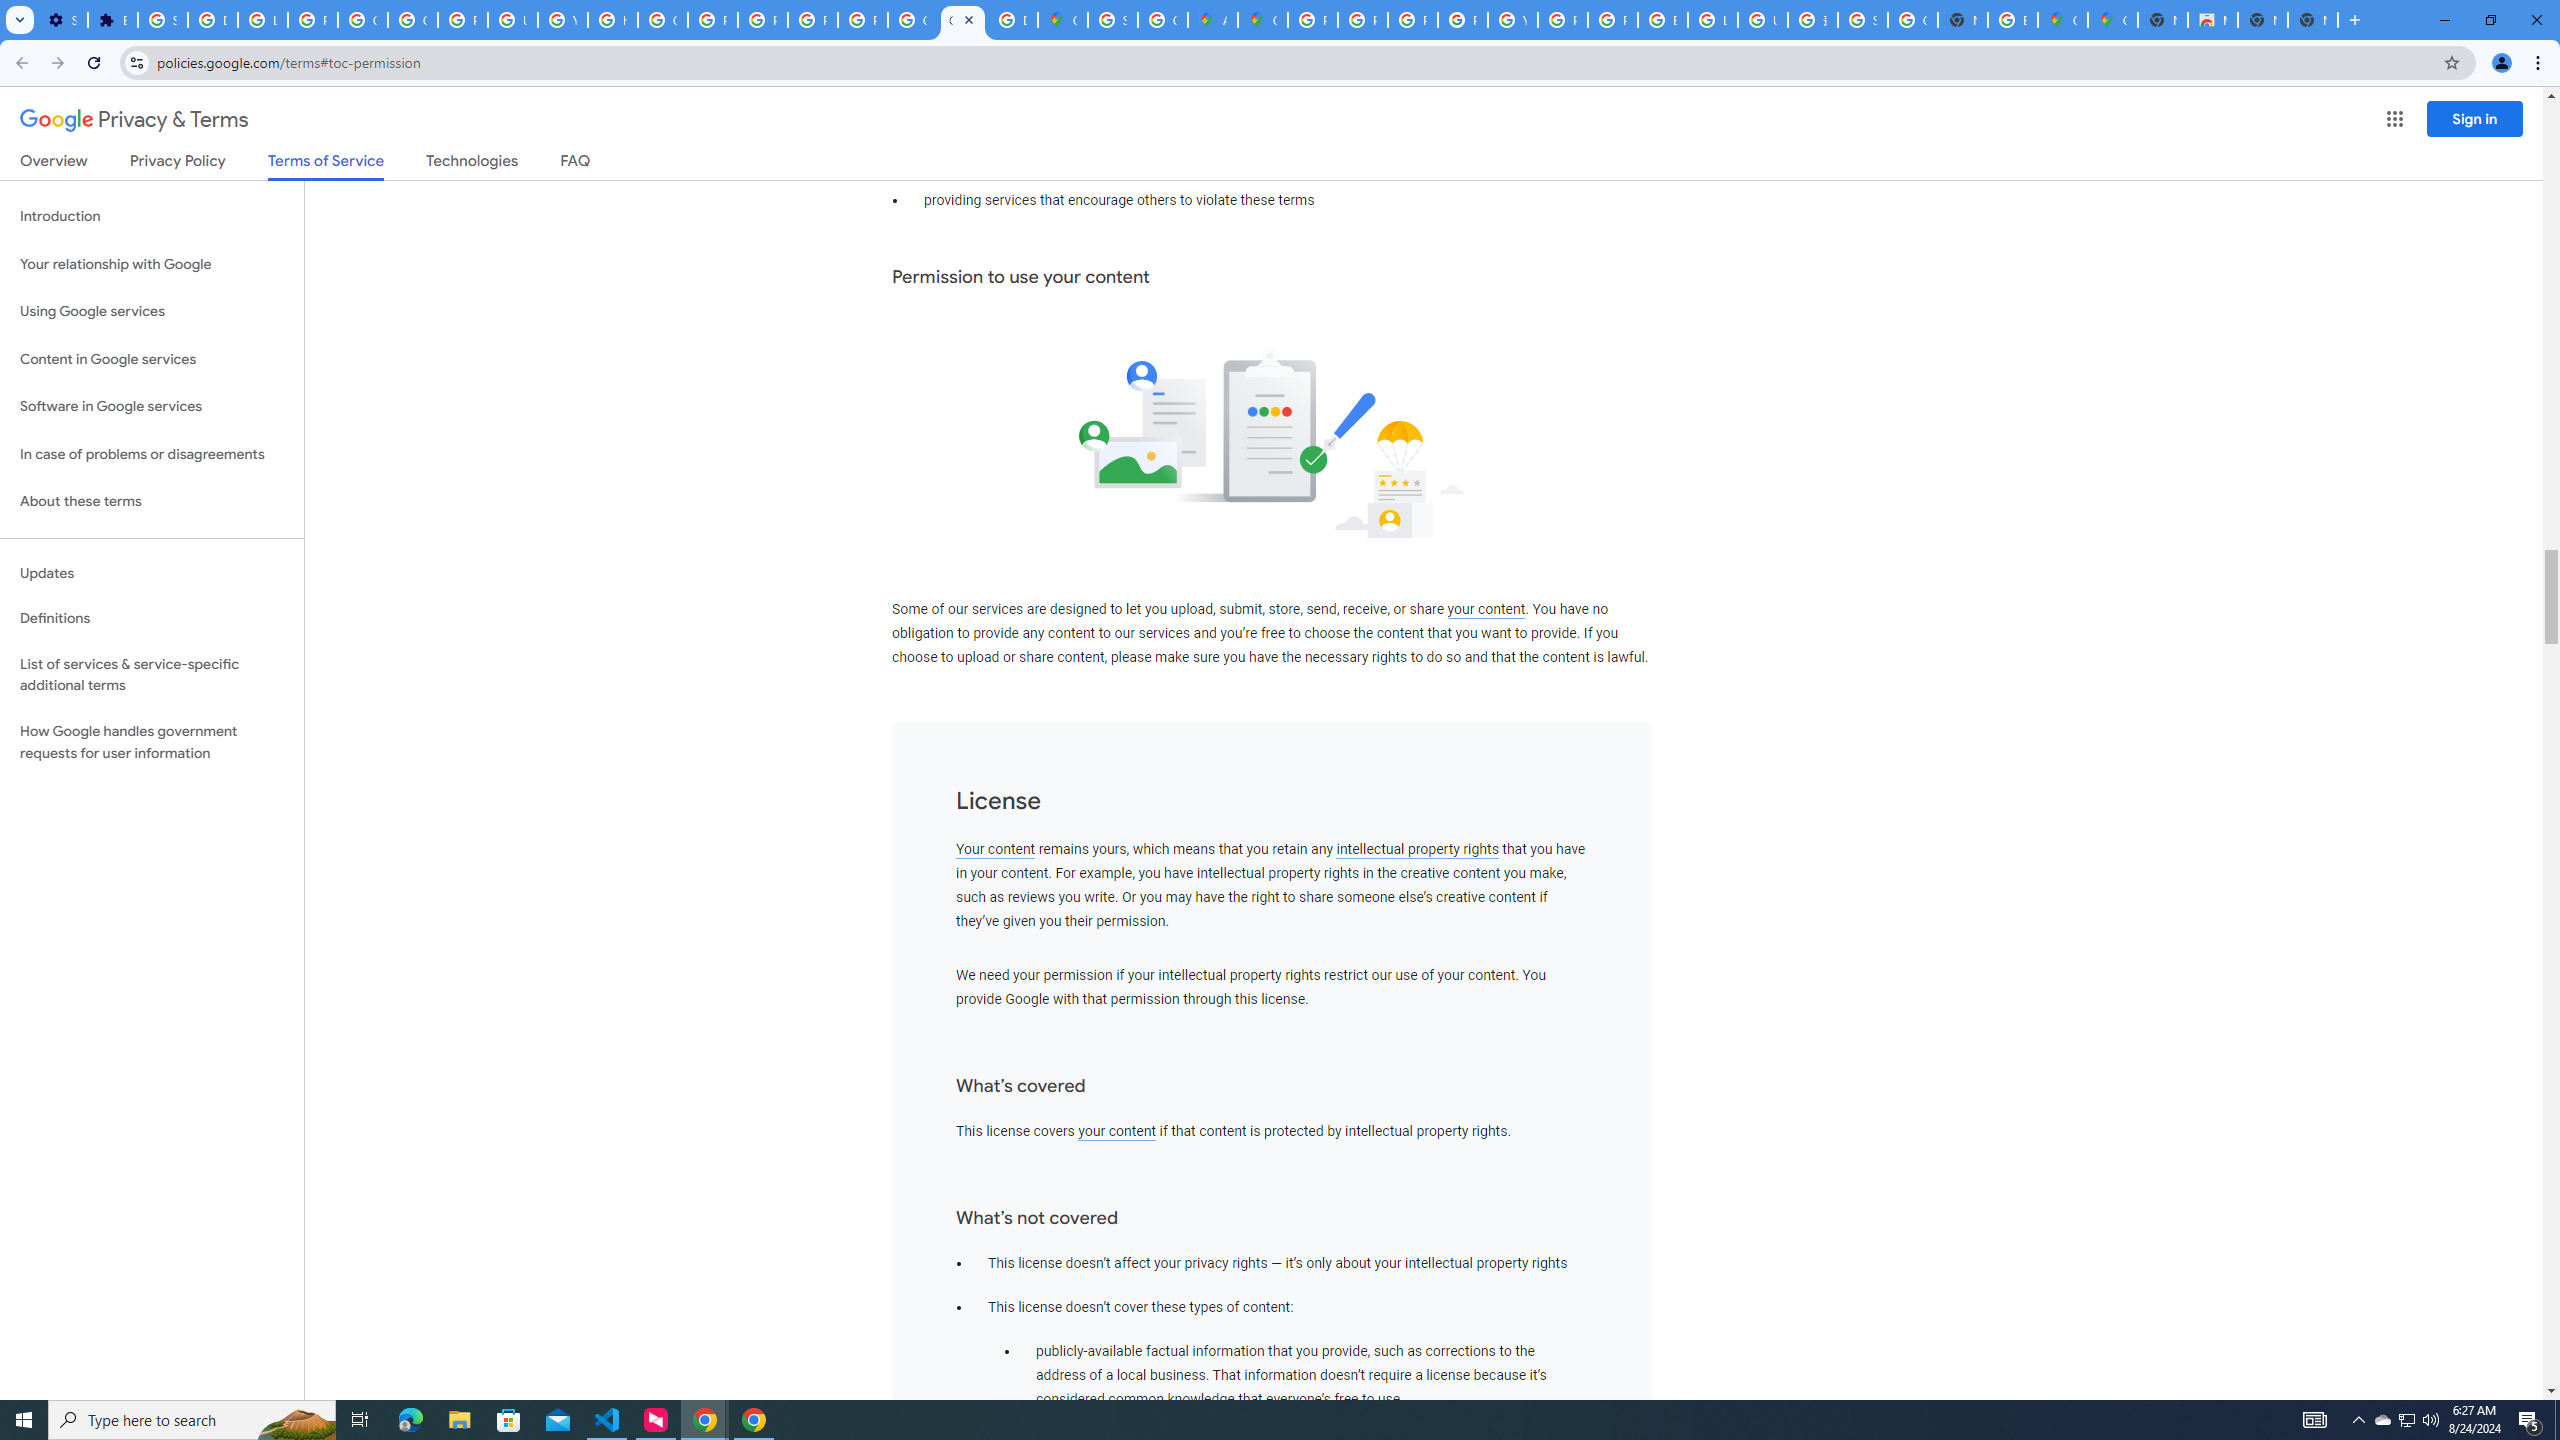  Describe the element at coordinates (363, 20) in the screenshot. I see `Google Account Help` at that location.